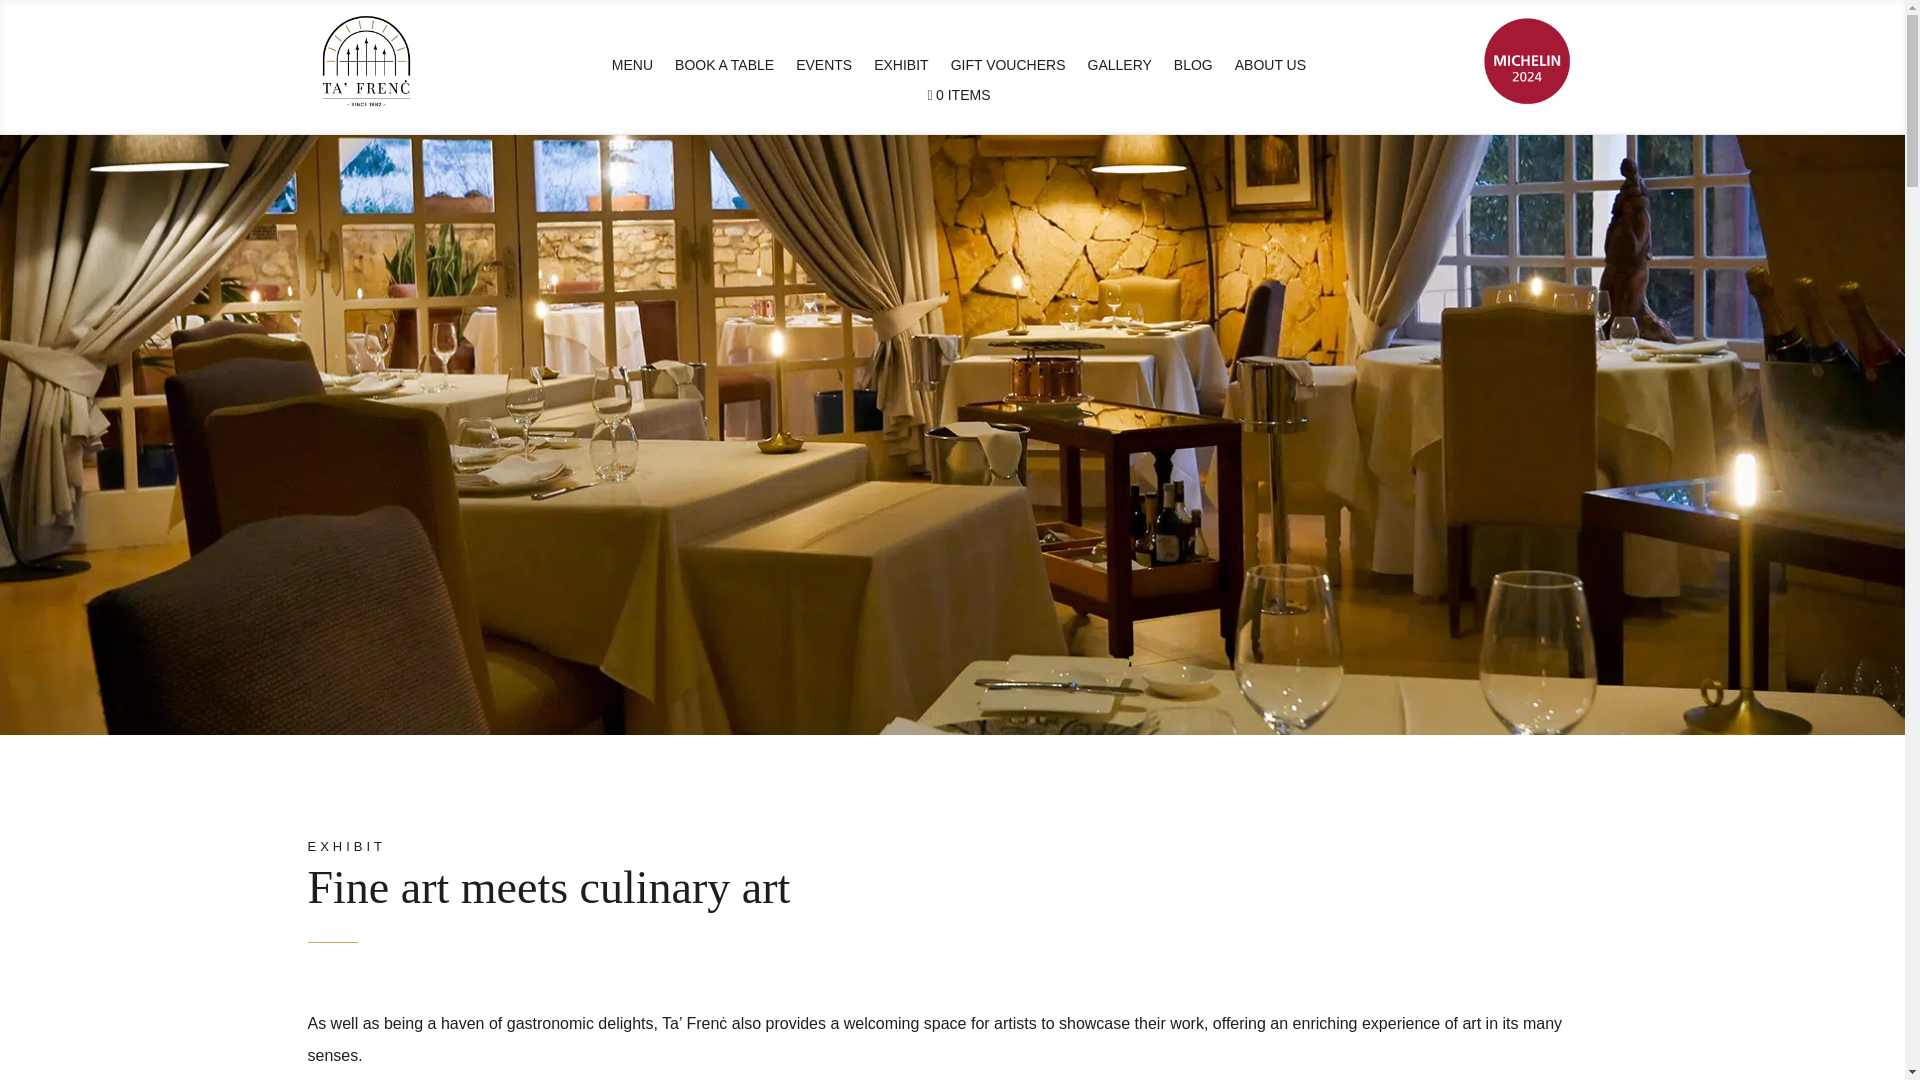 The width and height of the screenshot is (1920, 1080). What do you see at coordinates (1527, 60) in the screenshot?
I see `MICHELIN GUIDE` at bounding box center [1527, 60].